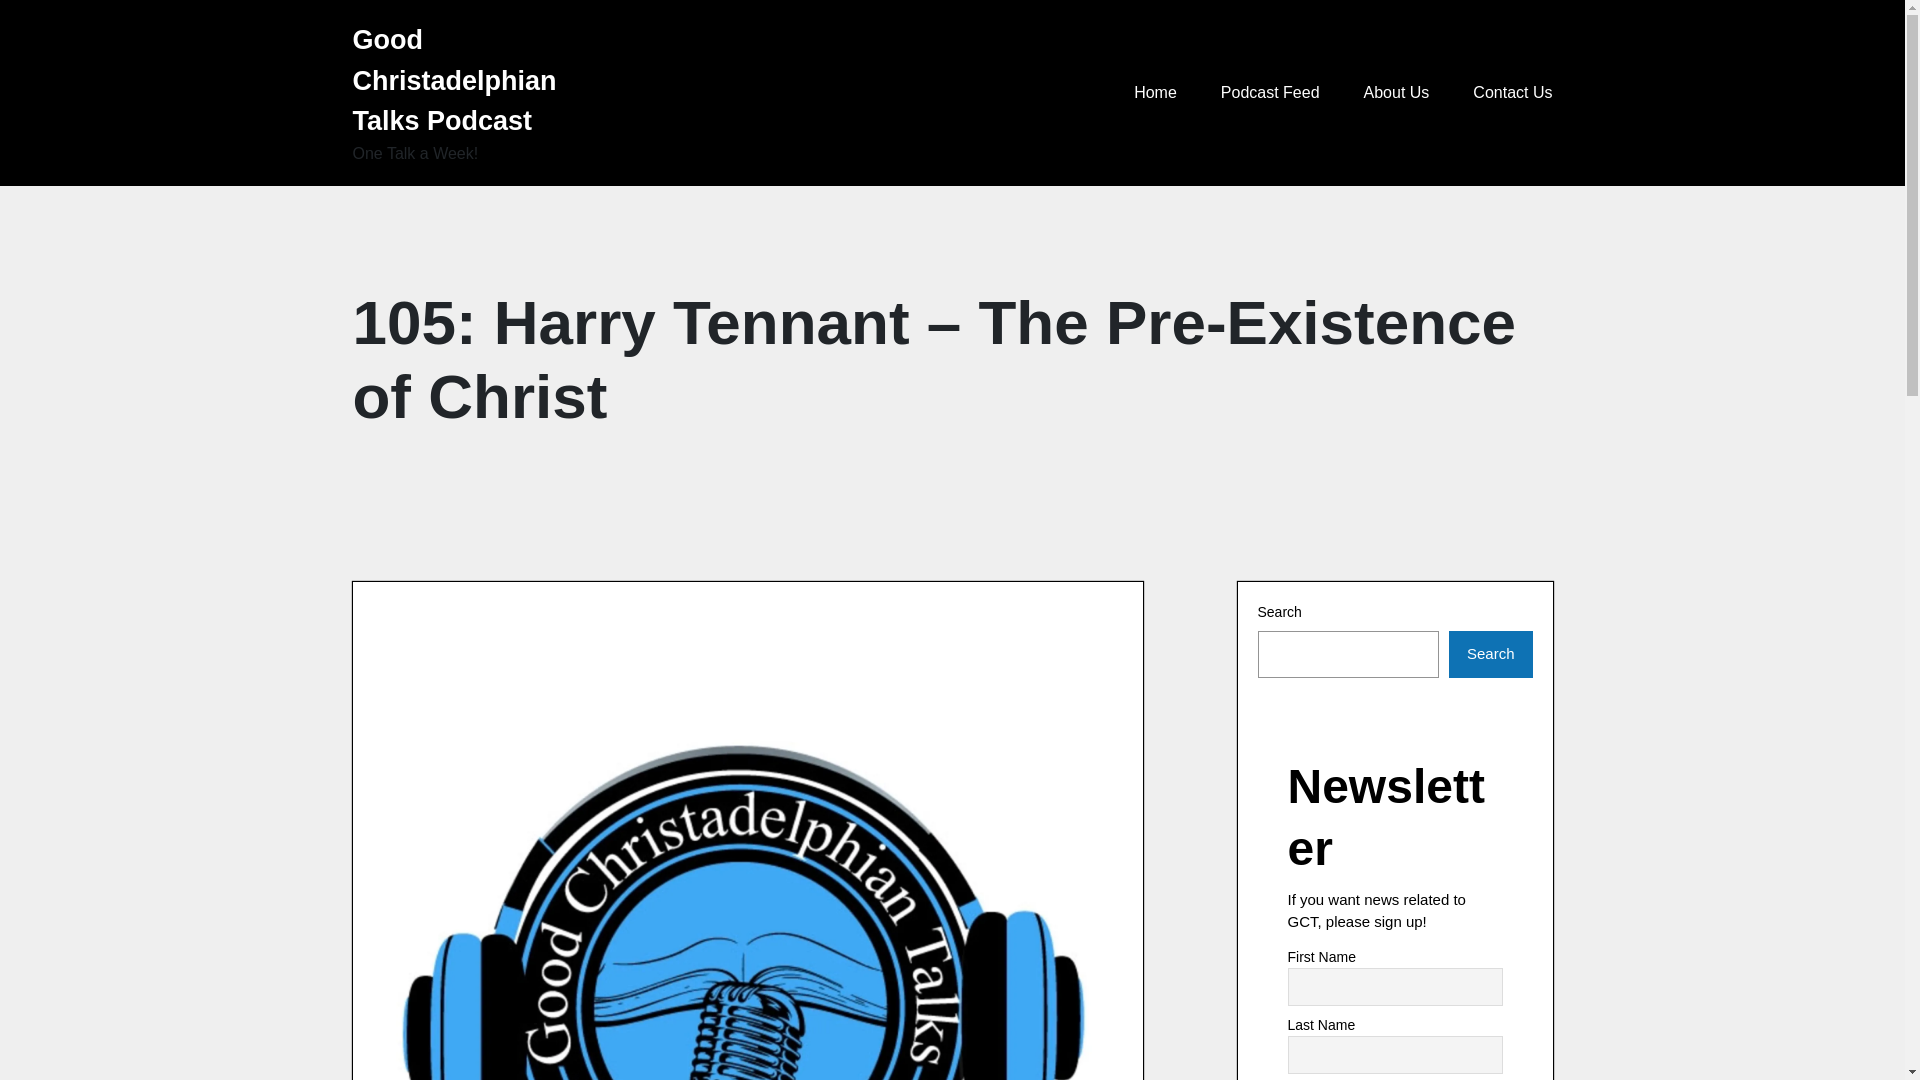 The image size is (1920, 1080). What do you see at coordinates (1270, 93) in the screenshot?
I see `Podcast Feed` at bounding box center [1270, 93].